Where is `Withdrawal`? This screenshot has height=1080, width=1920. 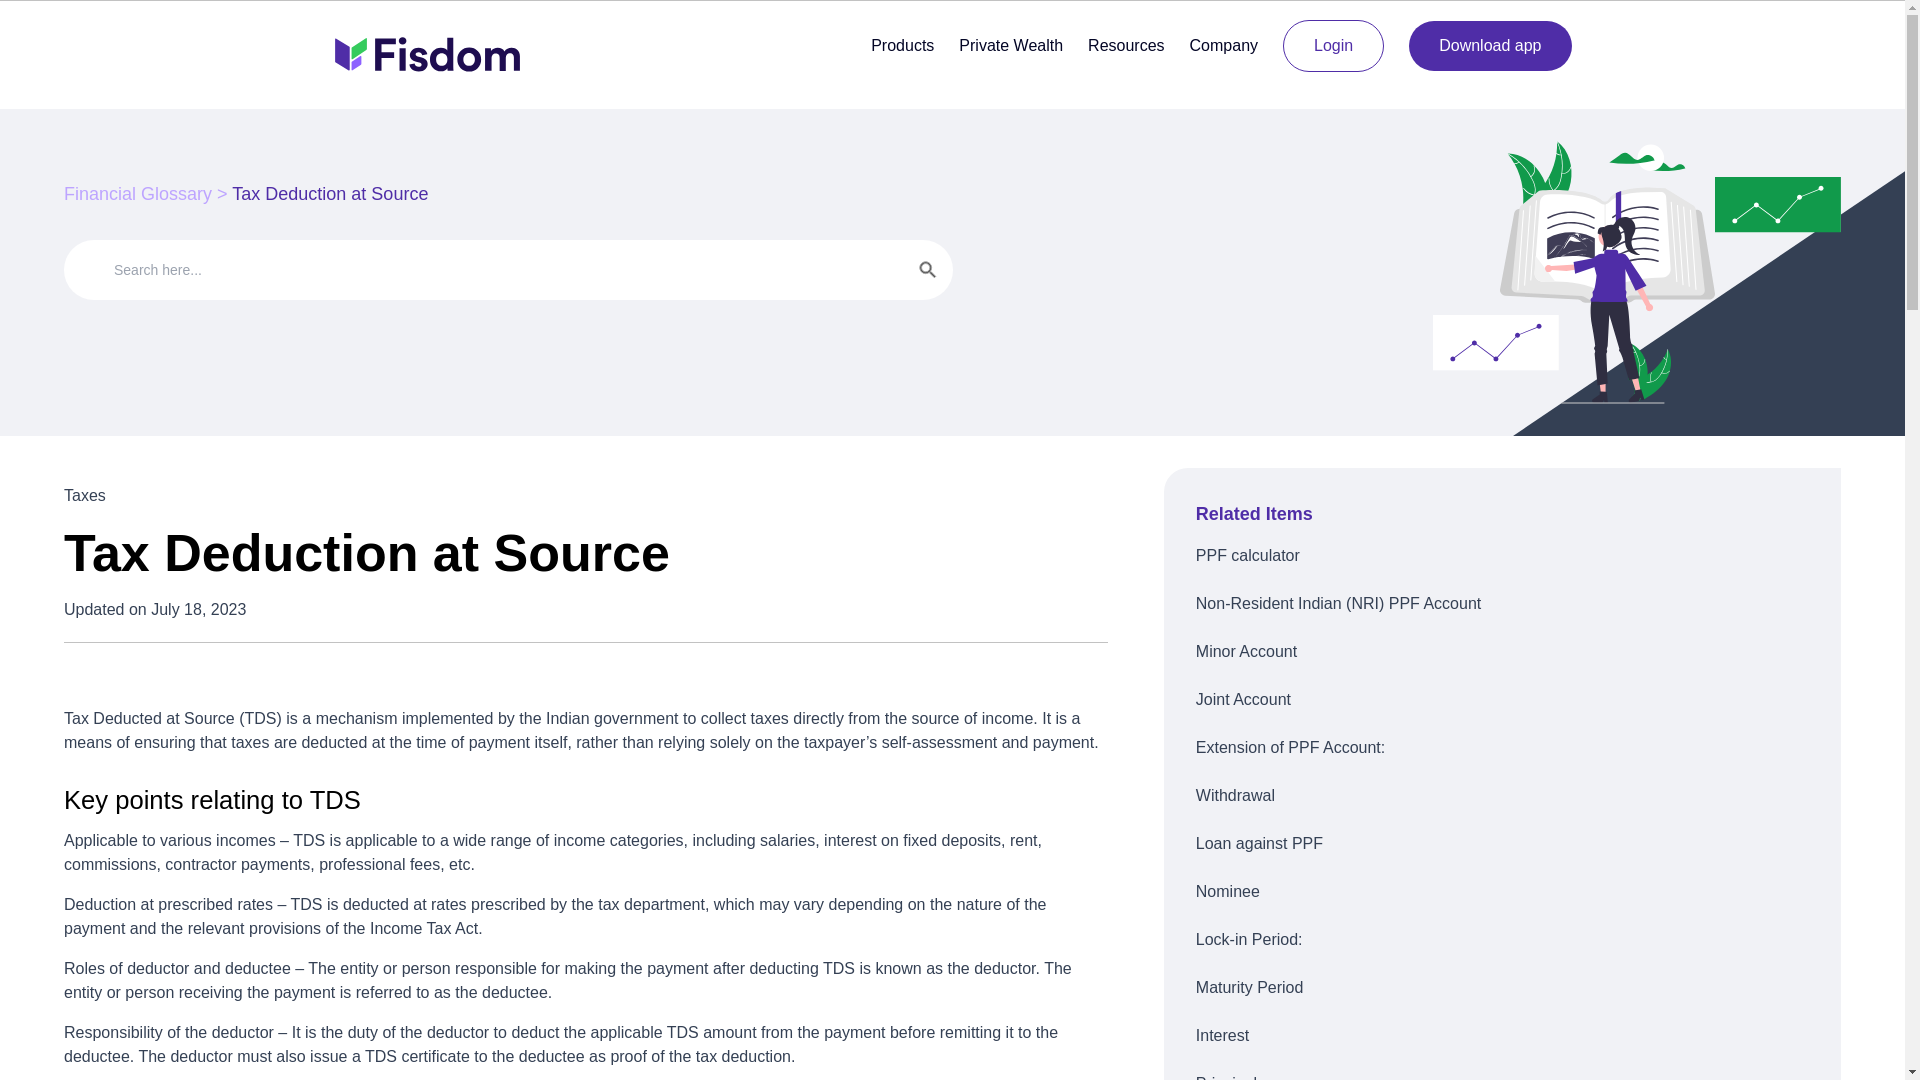
Withdrawal is located at coordinates (1502, 796).